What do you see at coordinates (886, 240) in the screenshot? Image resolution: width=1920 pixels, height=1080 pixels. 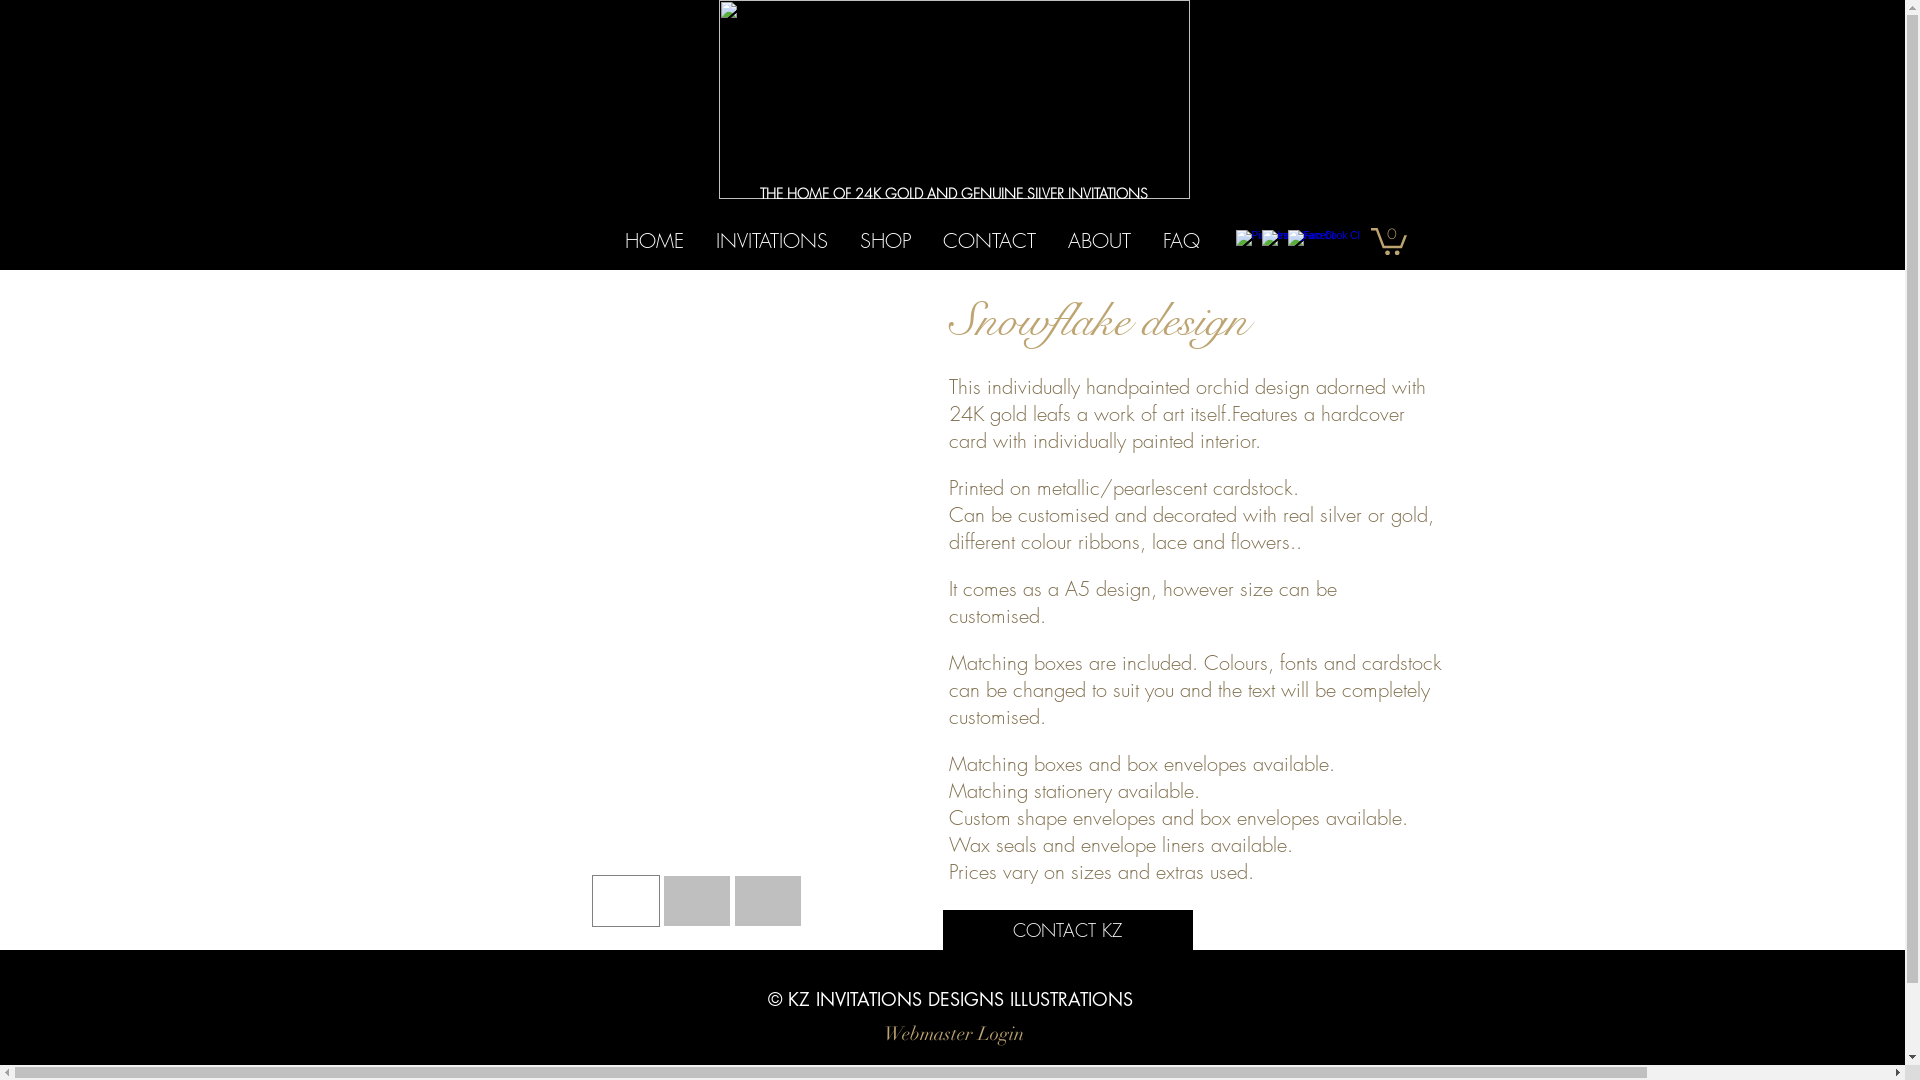 I see `SHOP` at bounding box center [886, 240].